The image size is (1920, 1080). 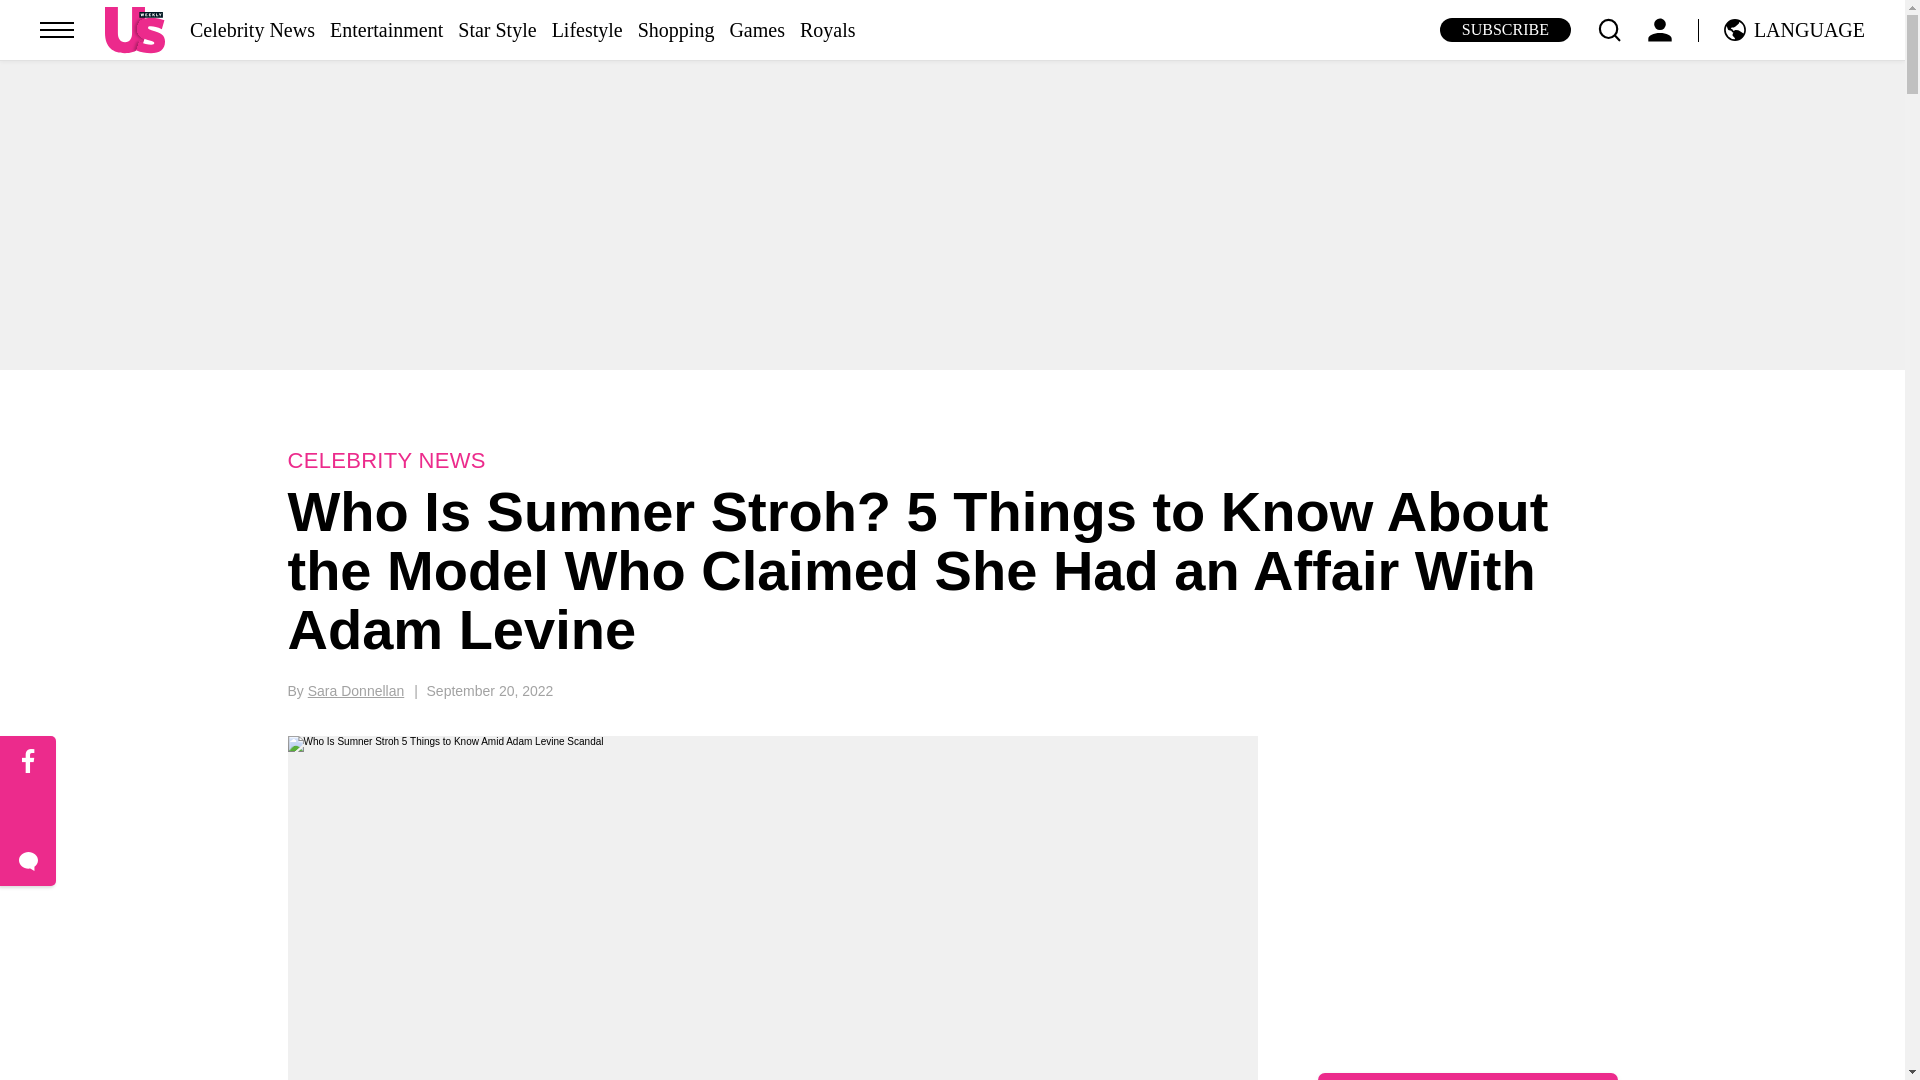 What do you see at coordinates (587, 30) in the screenshot?
I see `Lifestyle` at bounding box center [587, 30].